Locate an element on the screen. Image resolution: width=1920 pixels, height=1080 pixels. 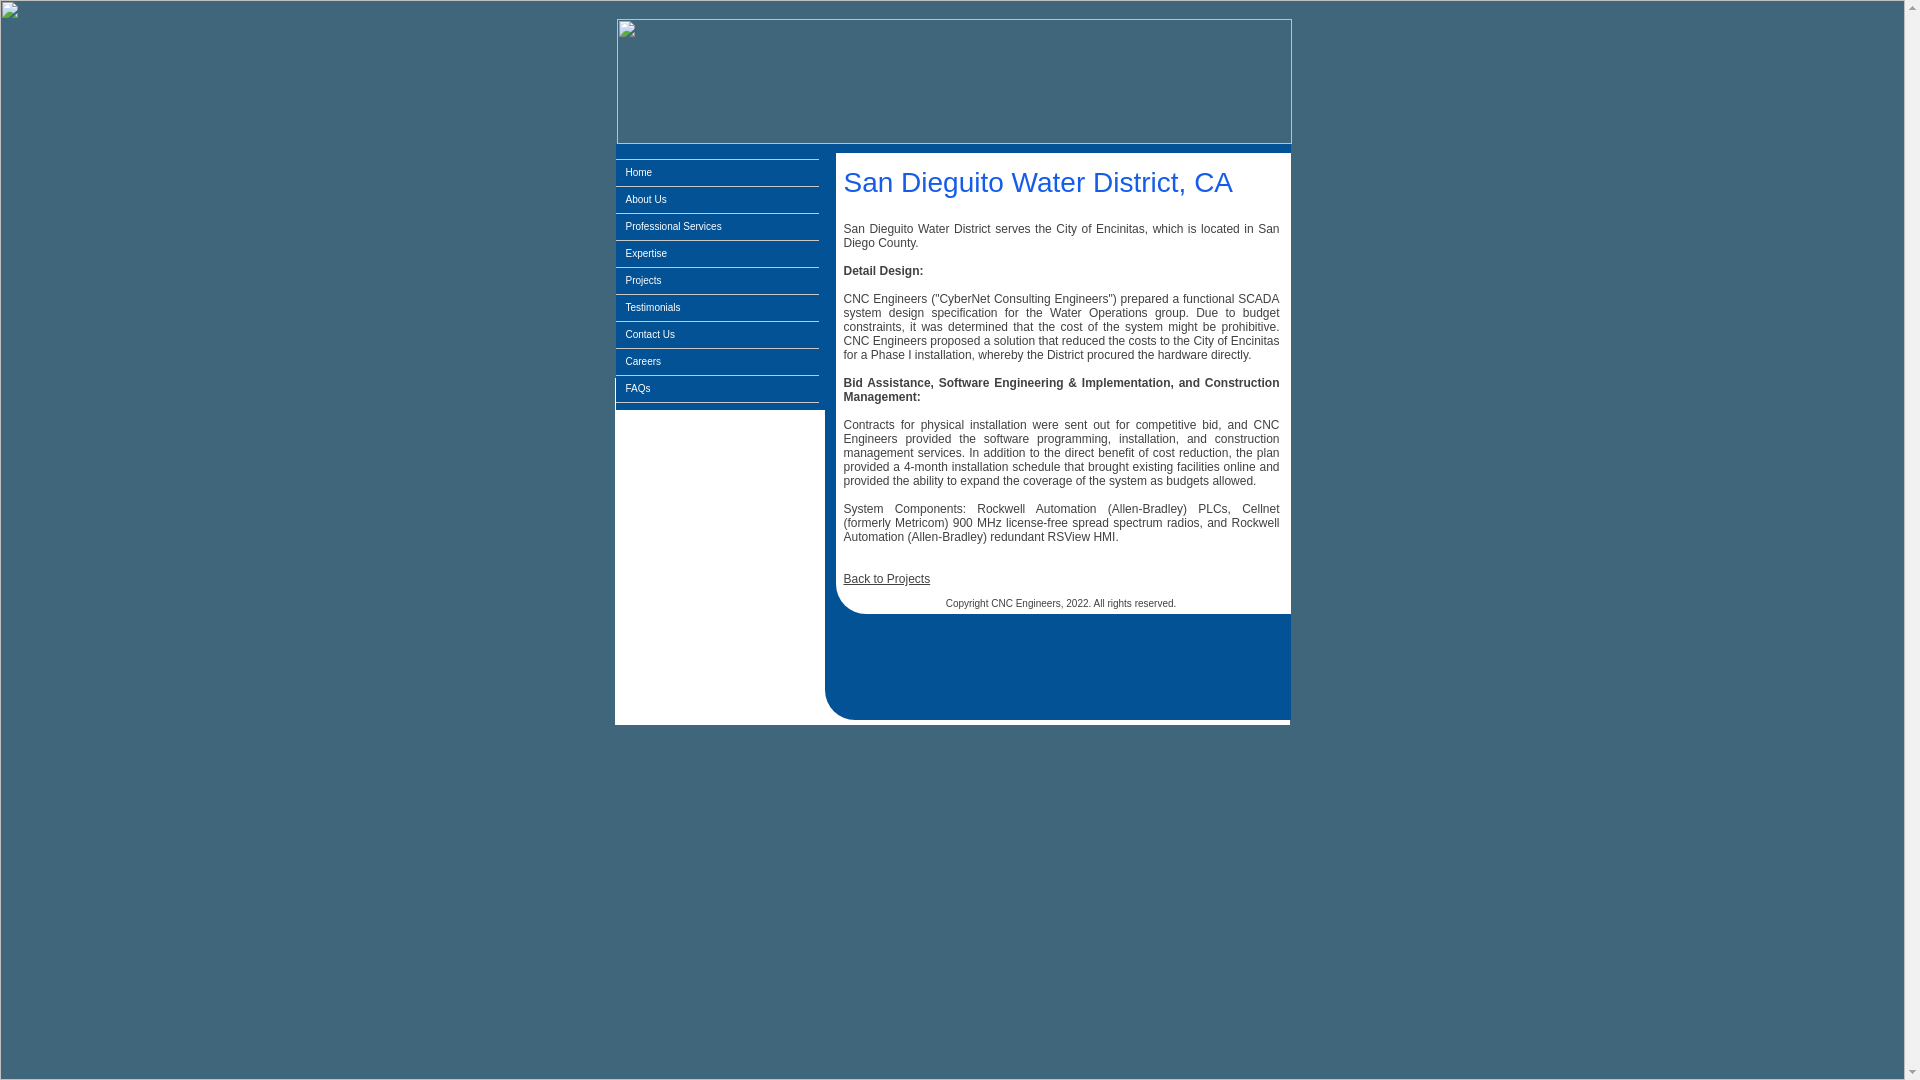
Contact Us is located at coordinates (718, 334).